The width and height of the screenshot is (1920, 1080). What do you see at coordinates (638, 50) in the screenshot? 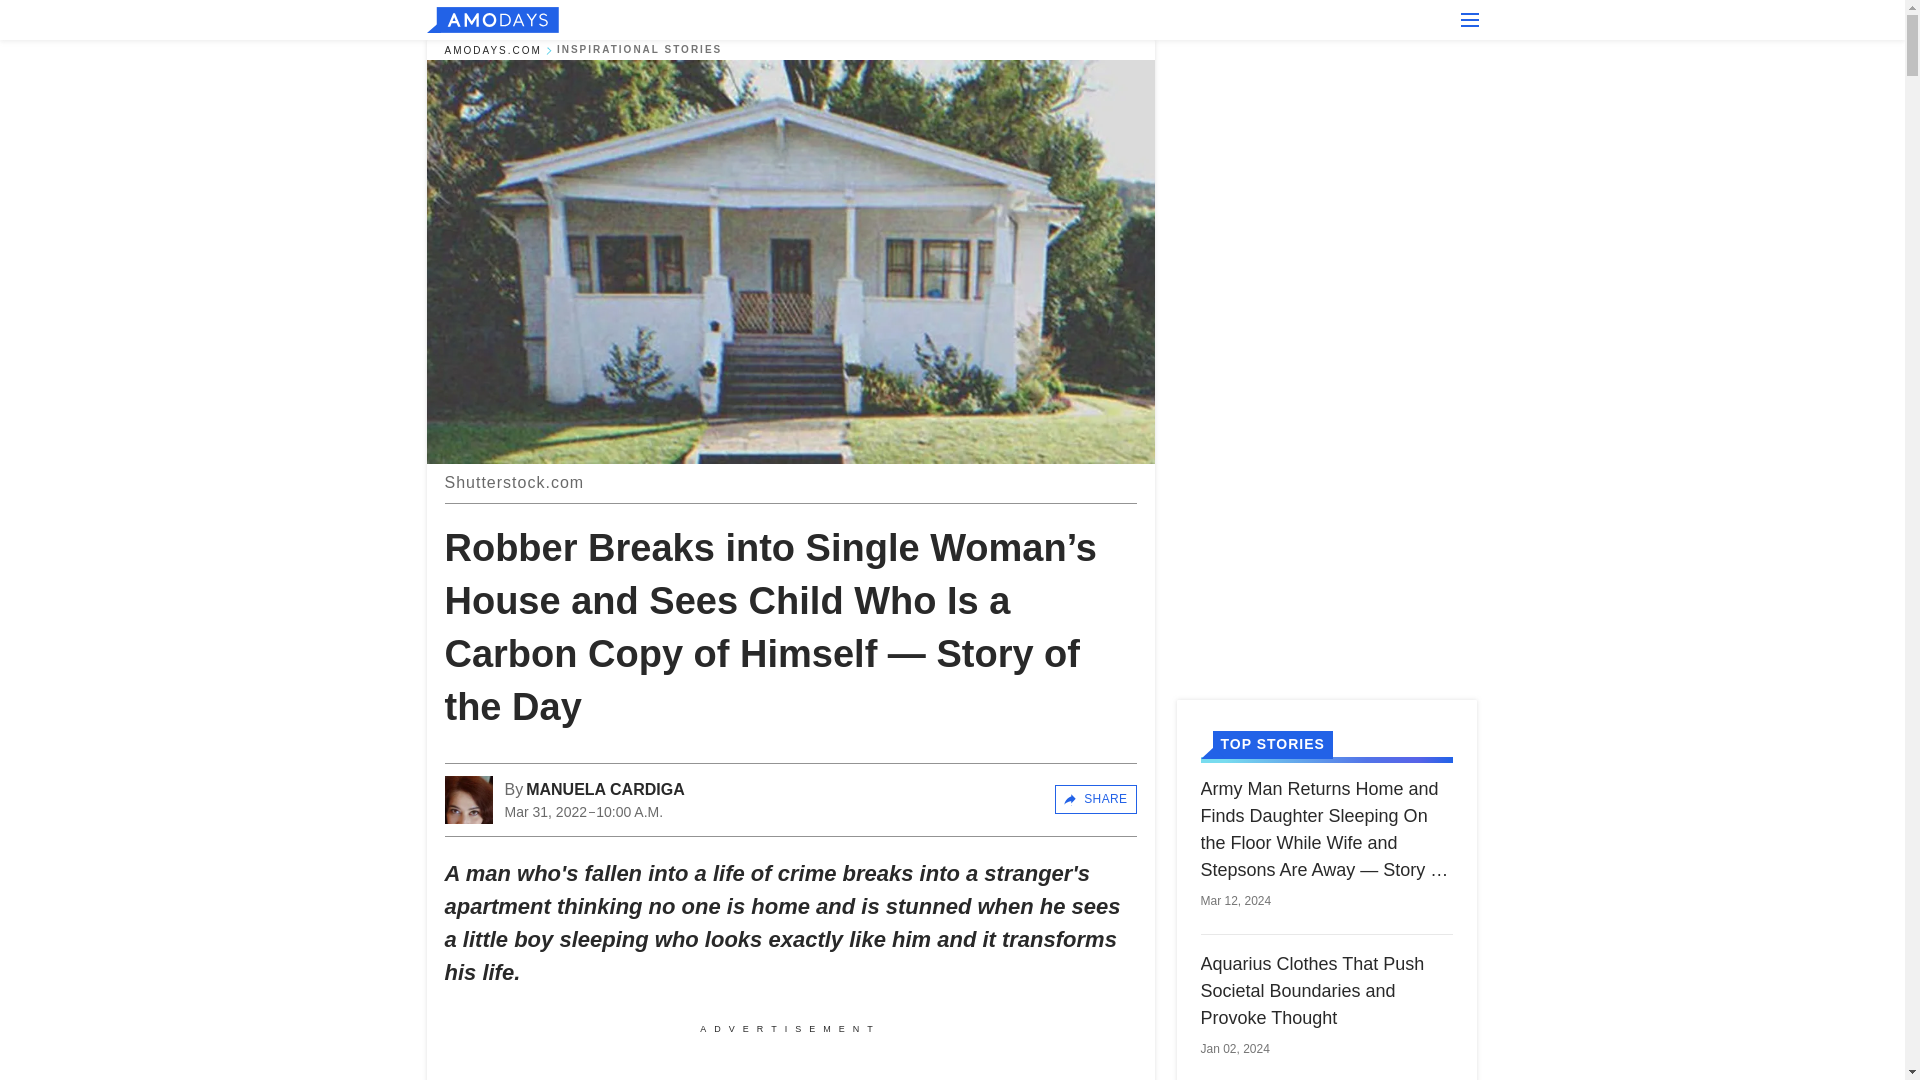
I see `INSPIRATIONAL STORIES` at bounding box center [638, 50].